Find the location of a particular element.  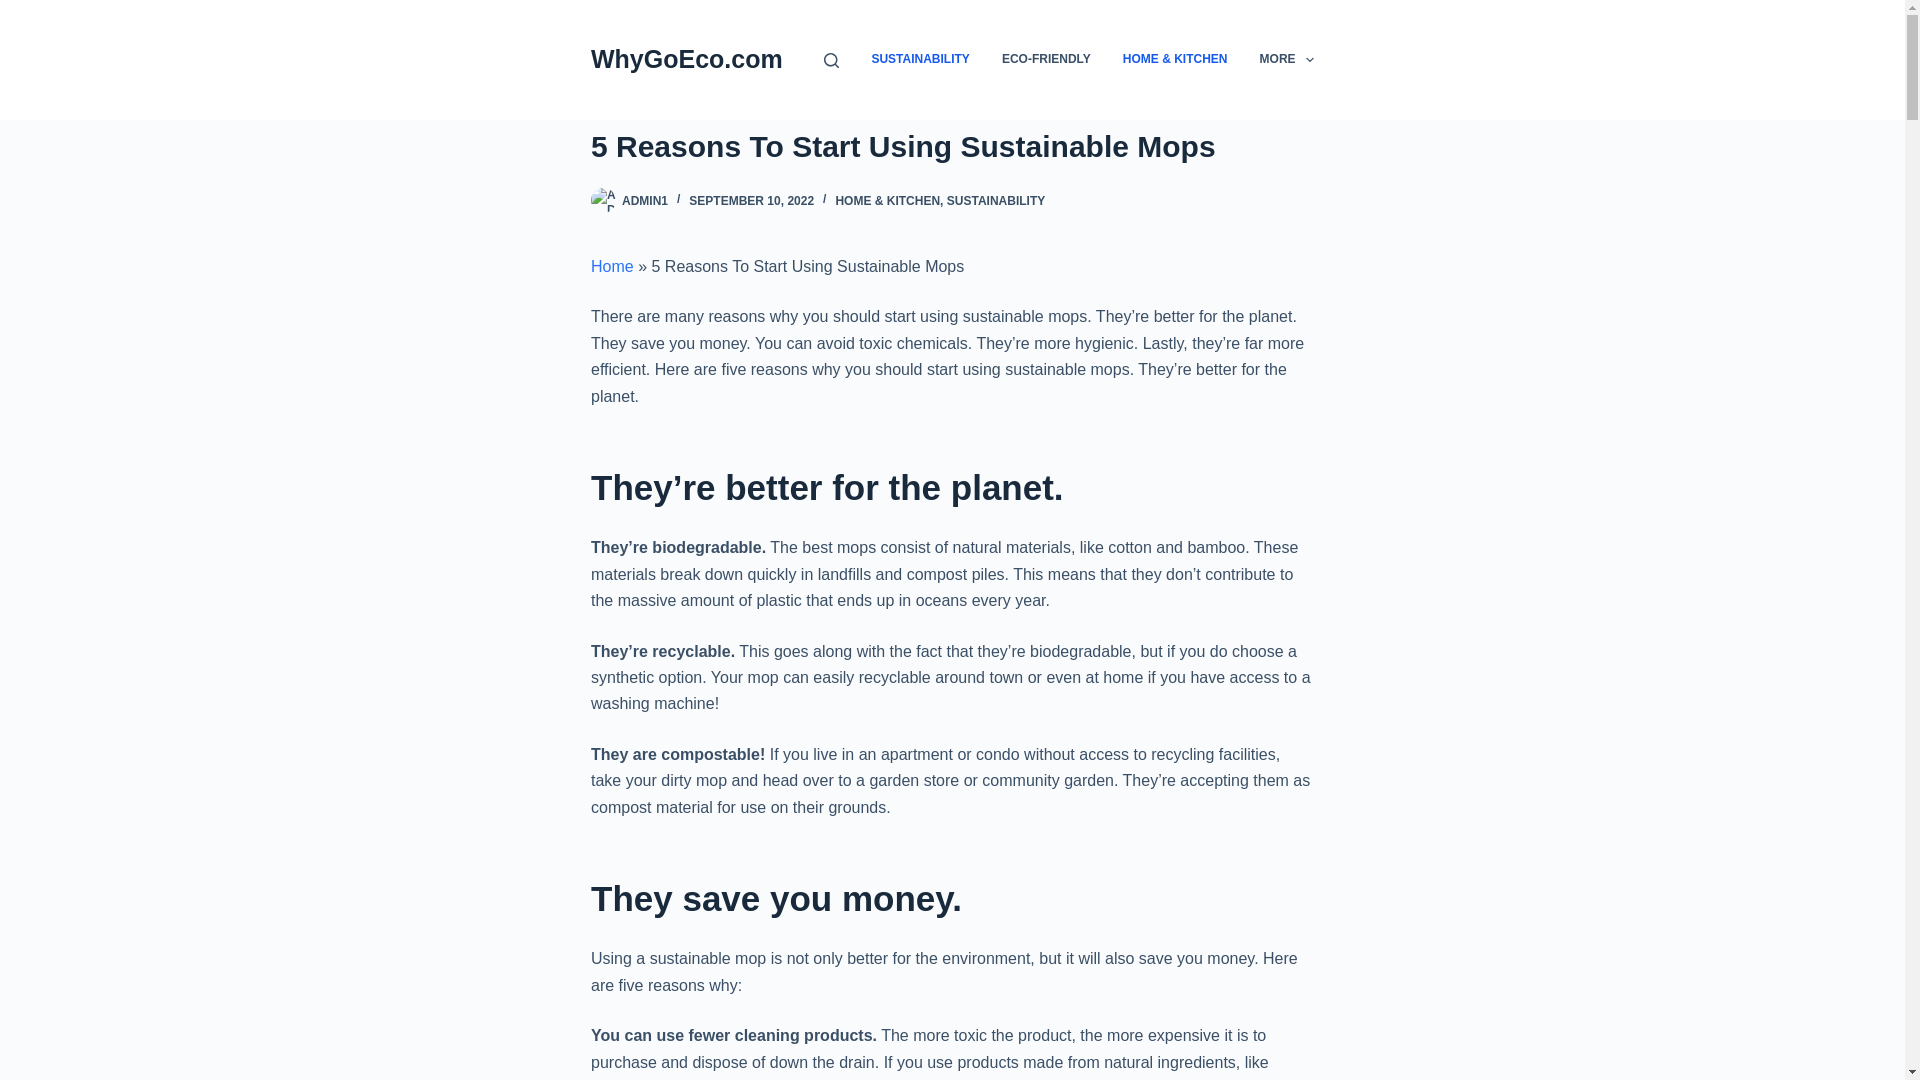

SUSTAINABILITY is located at coordinates (995, 201).